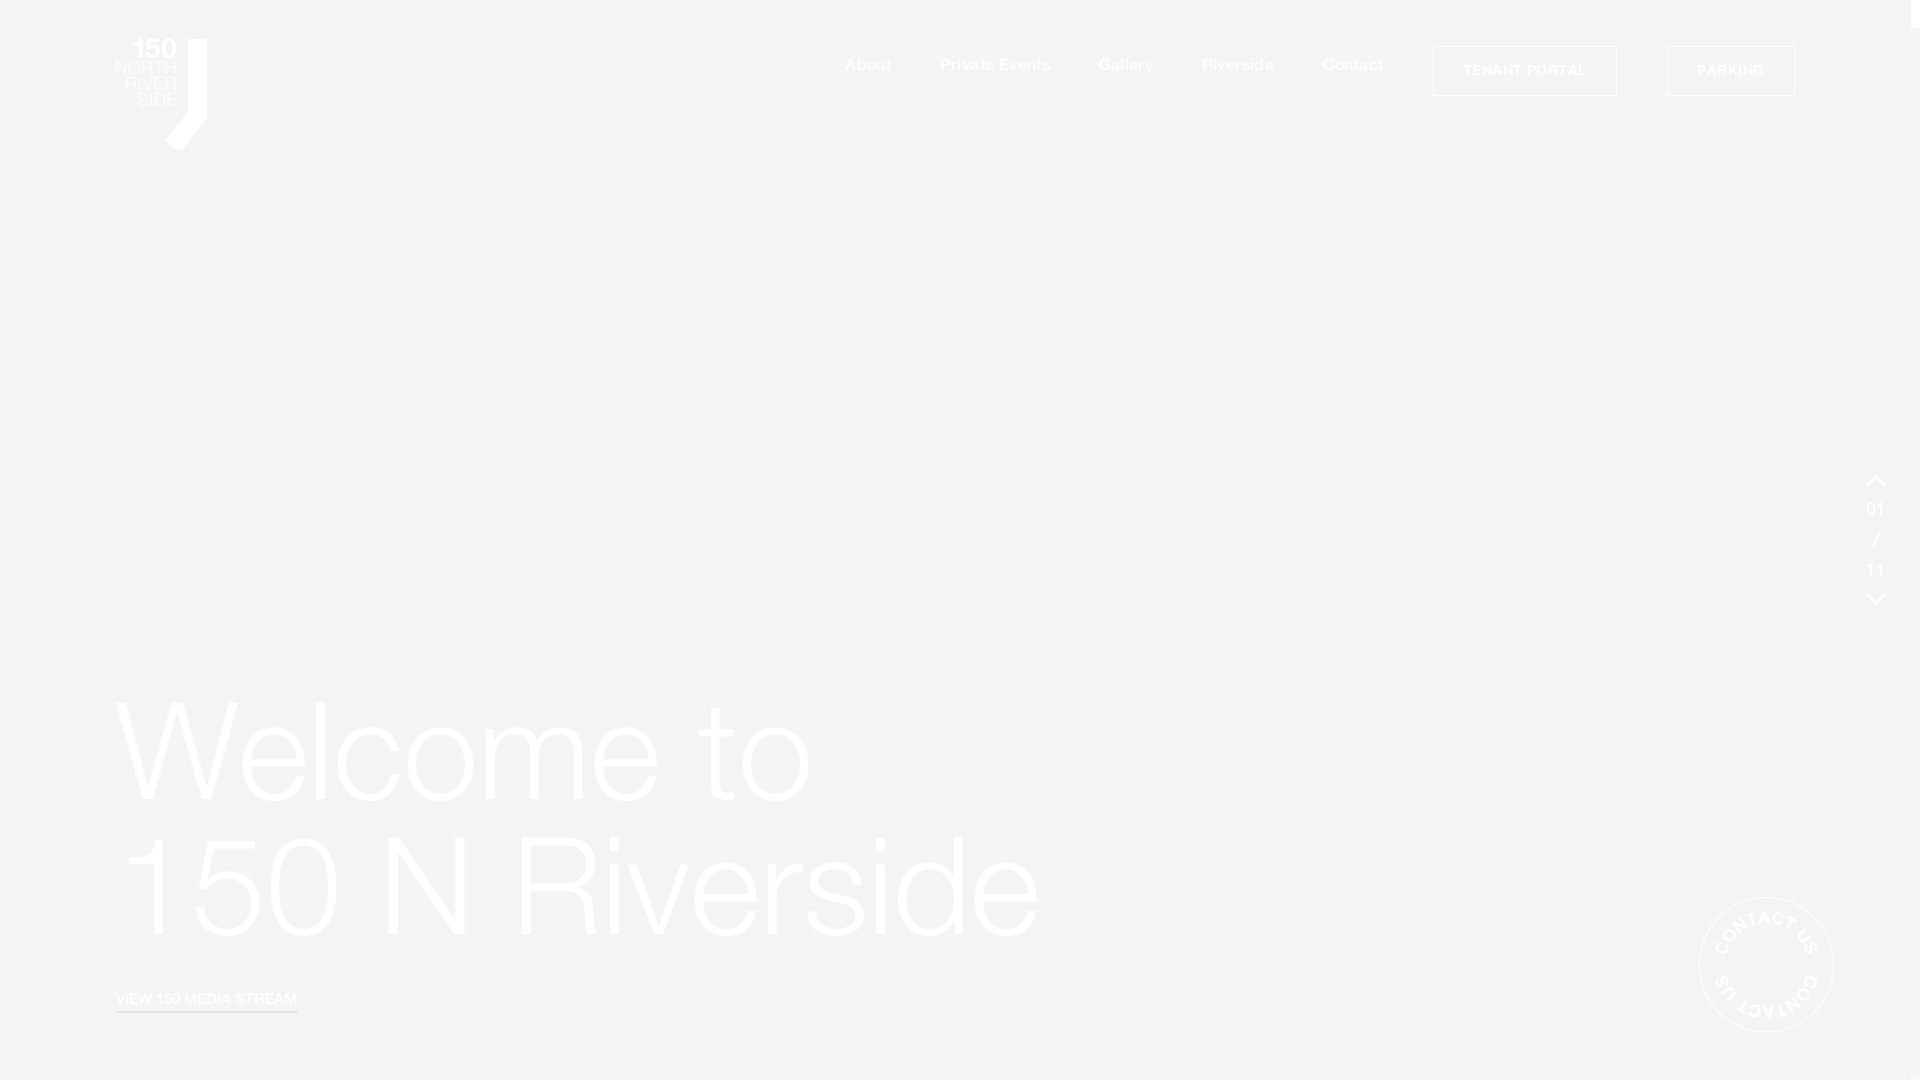 This screenshot has width=1920, height=1080. Describe the element at coordinates (171, 96) in the screenshot. I see `home` at that location.